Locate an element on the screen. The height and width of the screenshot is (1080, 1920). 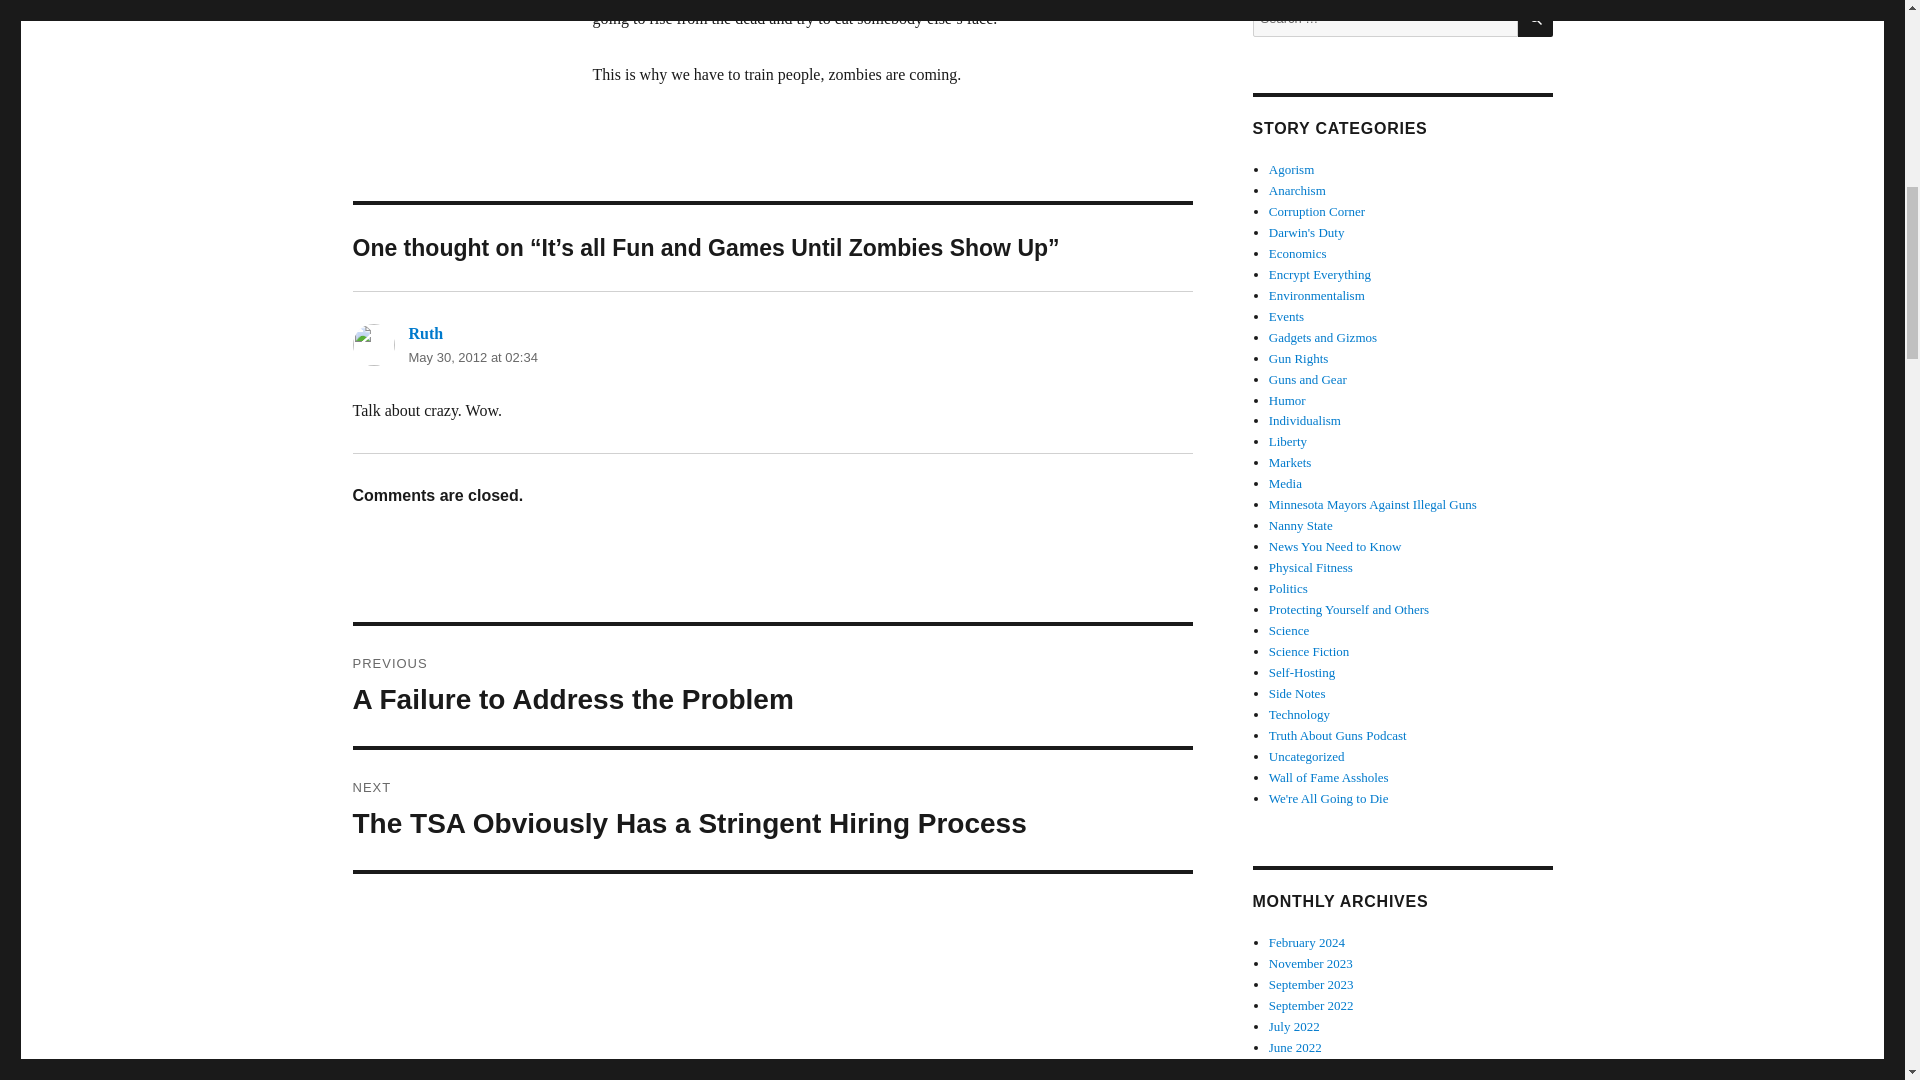
Corruption Corner is located at coordinates (1317, 212).